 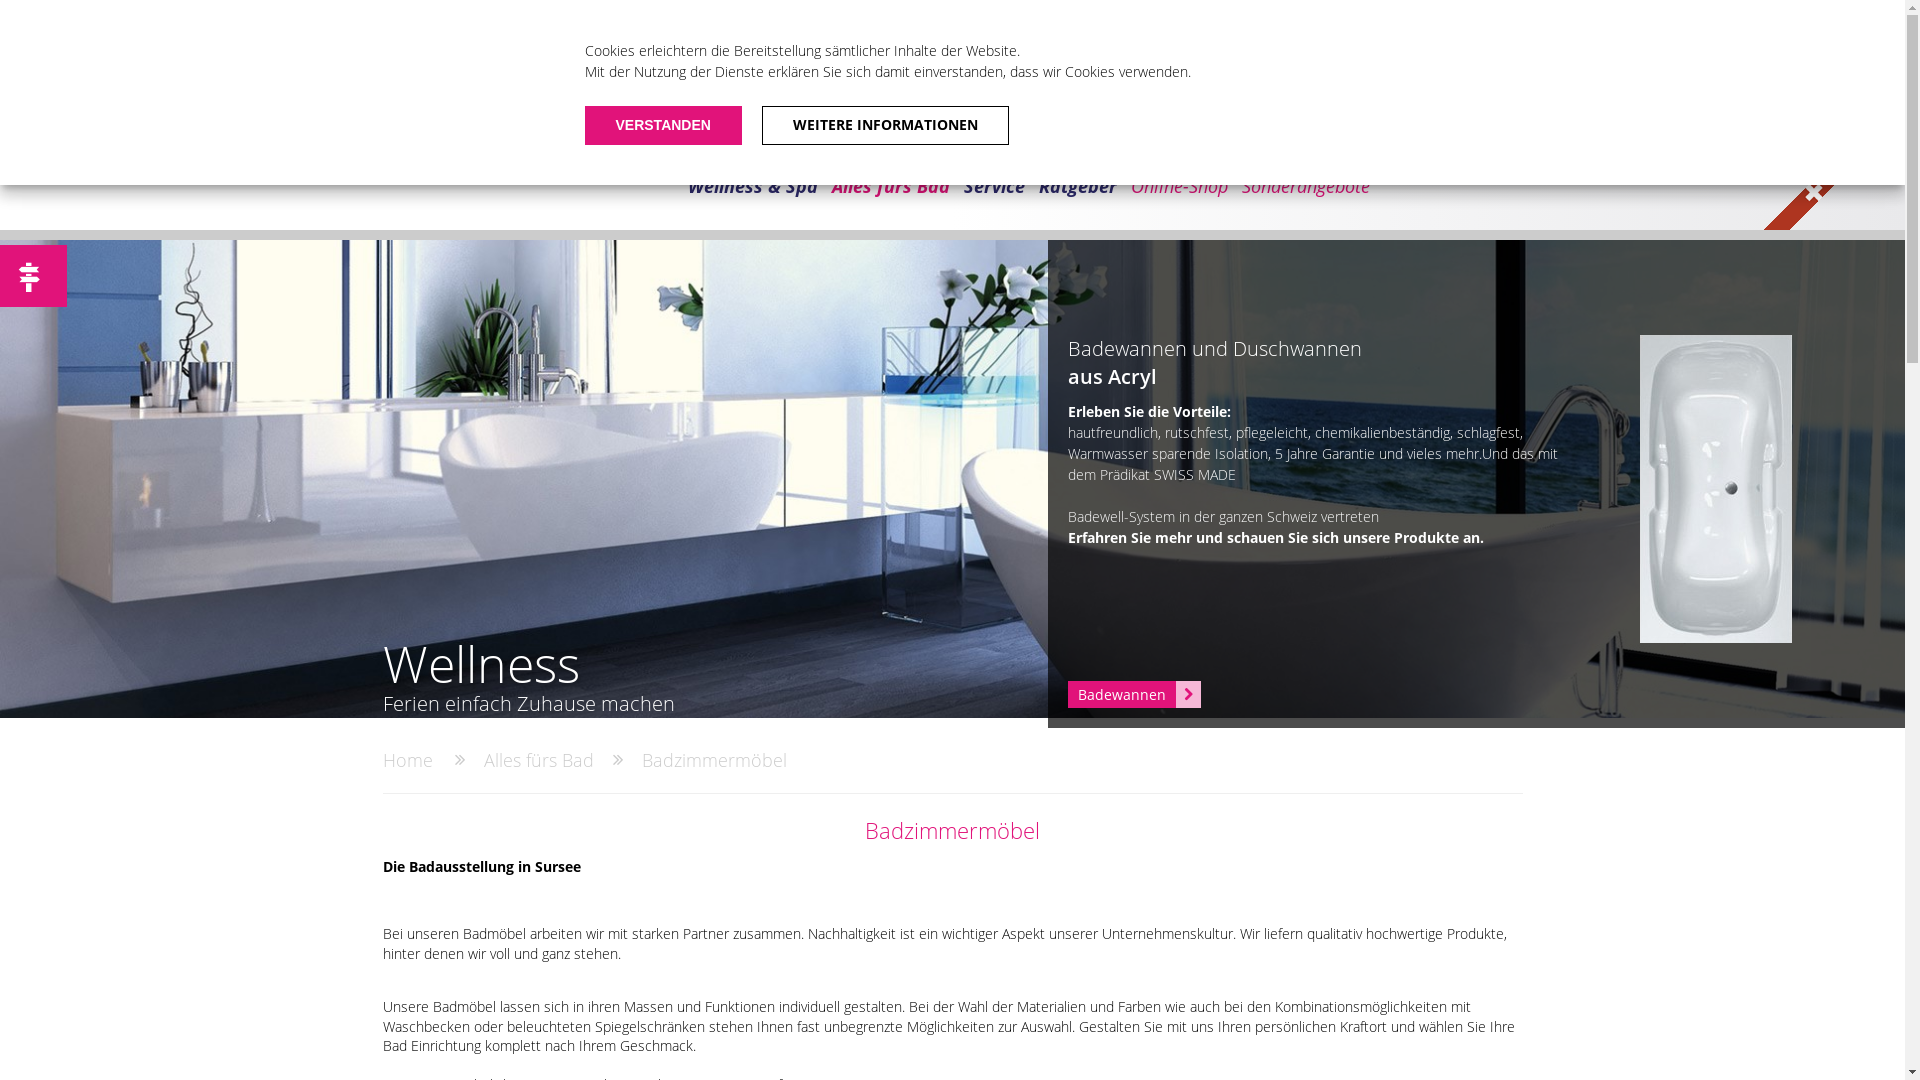 I want to click on VERSTANDEN, so click(x=662, y=126).